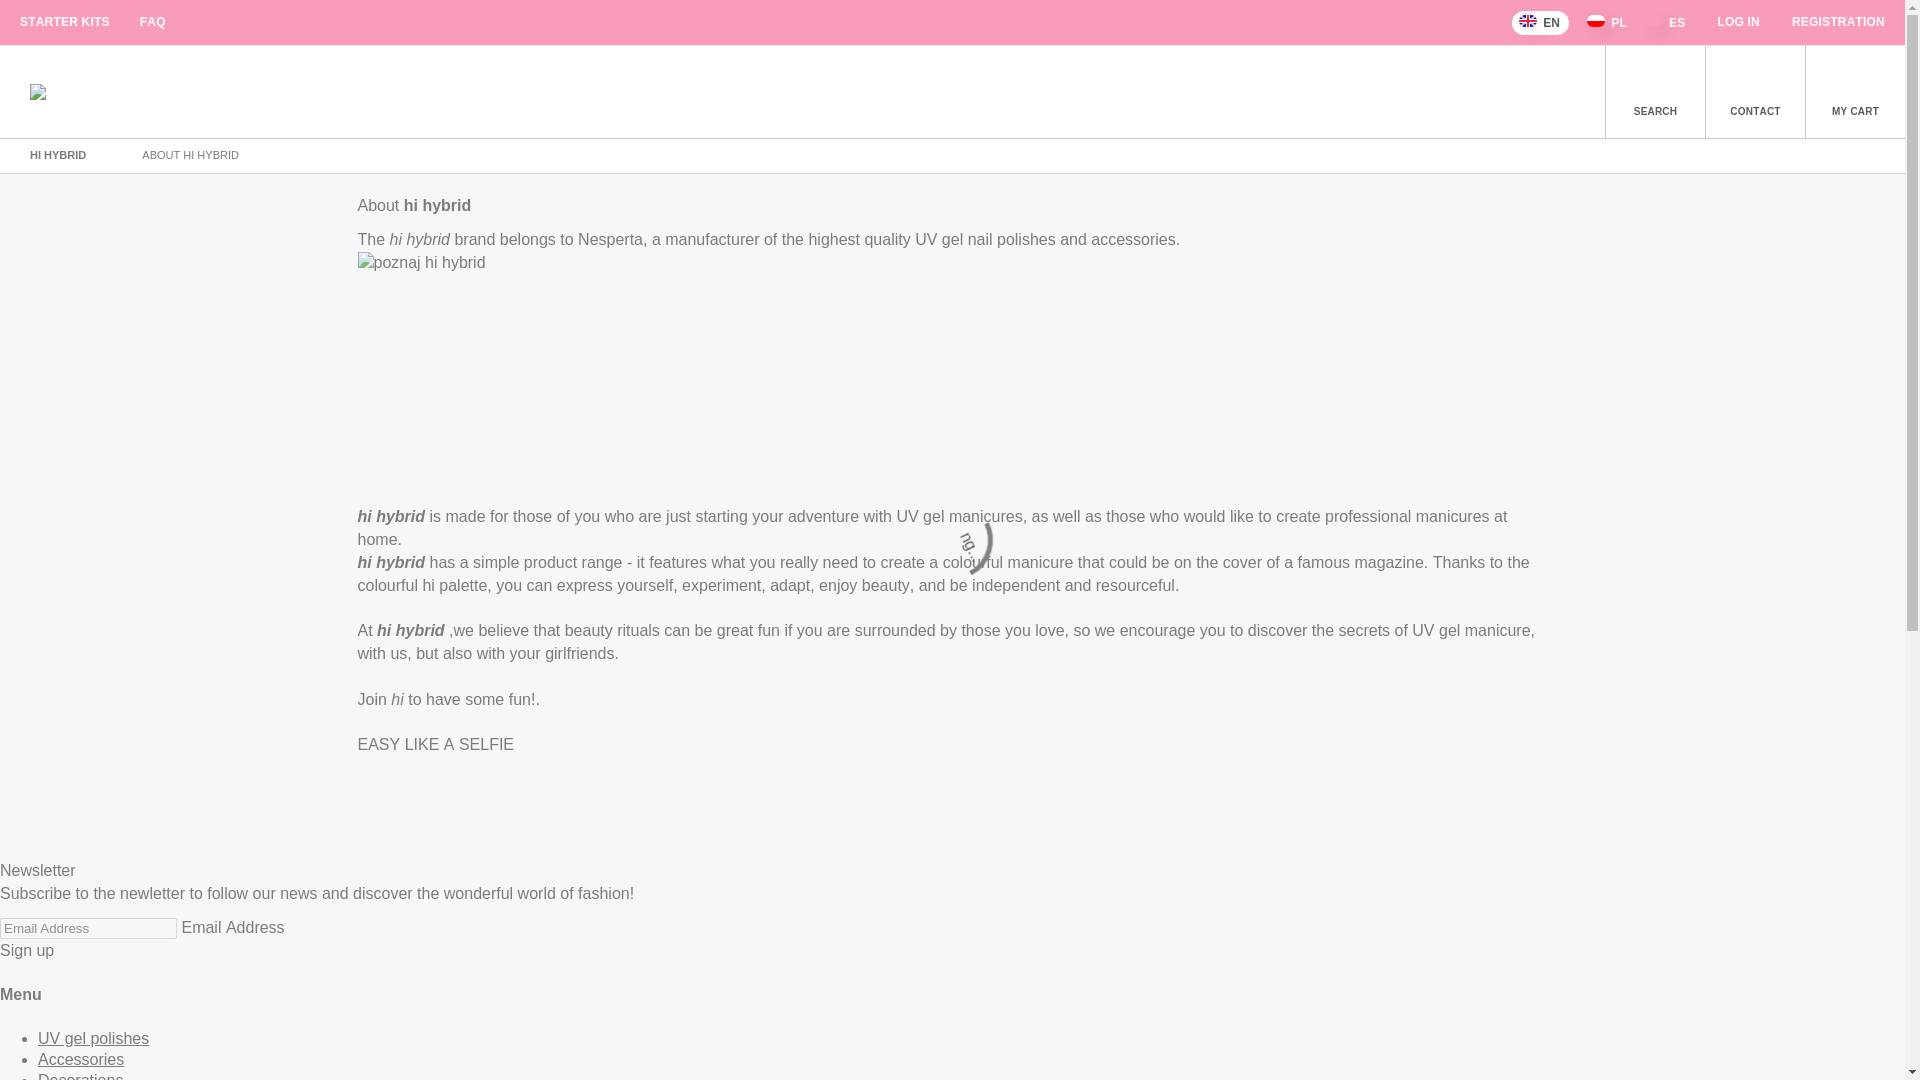 The image size is (1920, 1080). What do you see at coordinates (59, 154) in the screenshot?
I see `Hi Hybrid` at bounding box center [59, 154].